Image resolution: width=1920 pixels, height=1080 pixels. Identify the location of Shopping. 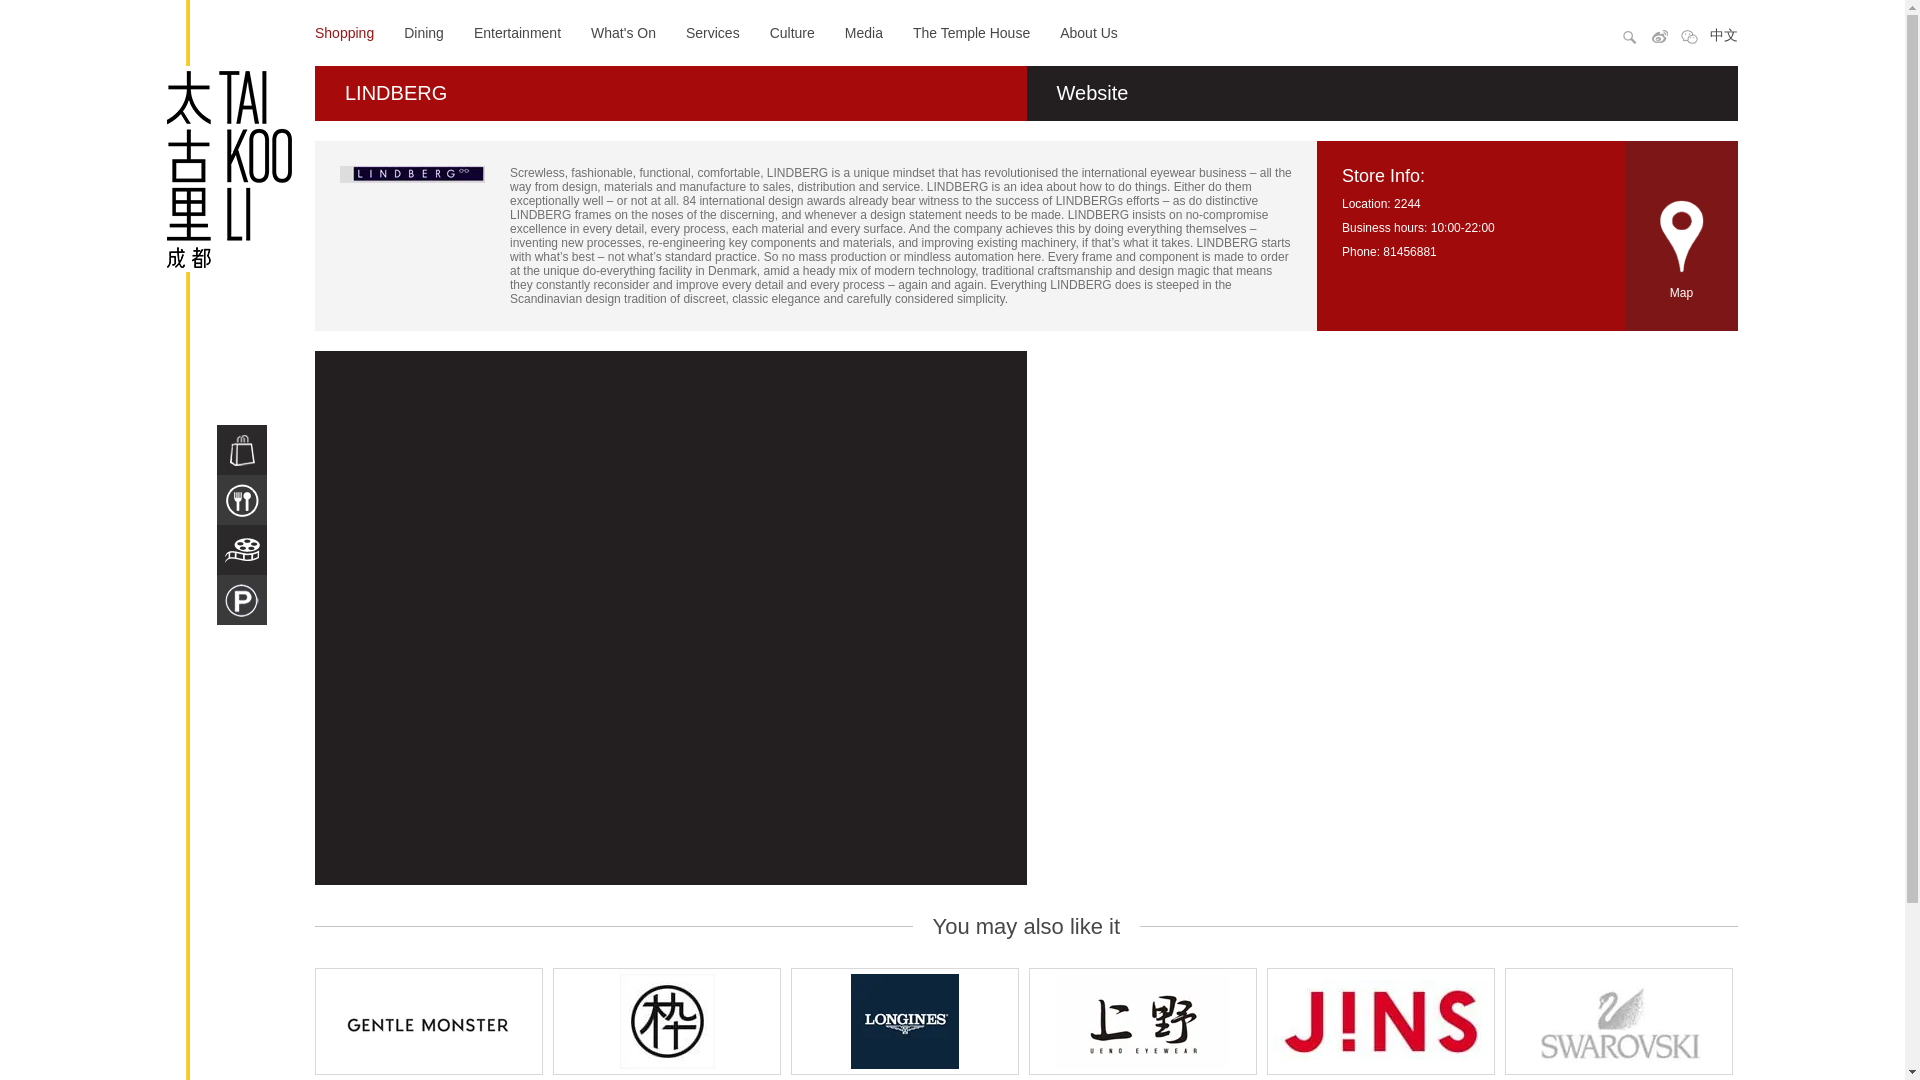
(344, 32).